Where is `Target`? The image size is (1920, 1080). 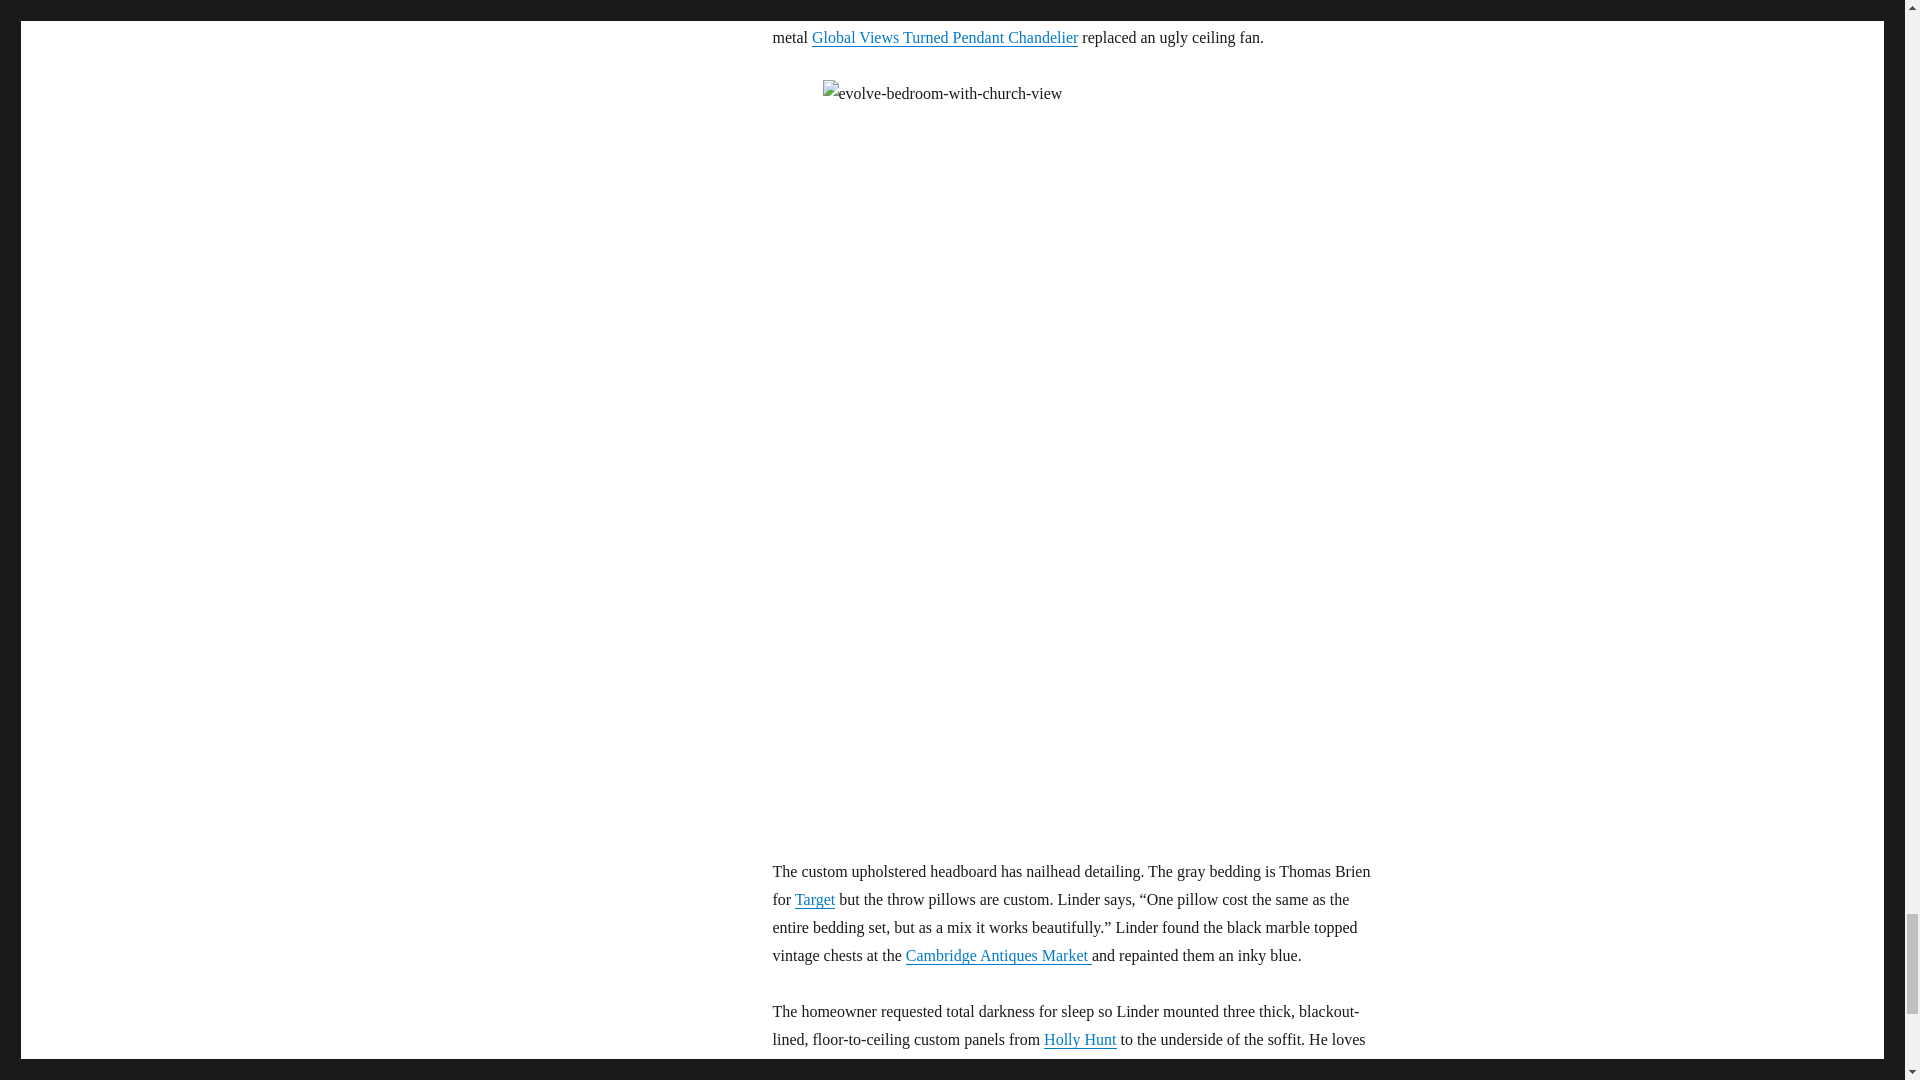
Target is located at coordinates (814, 900).